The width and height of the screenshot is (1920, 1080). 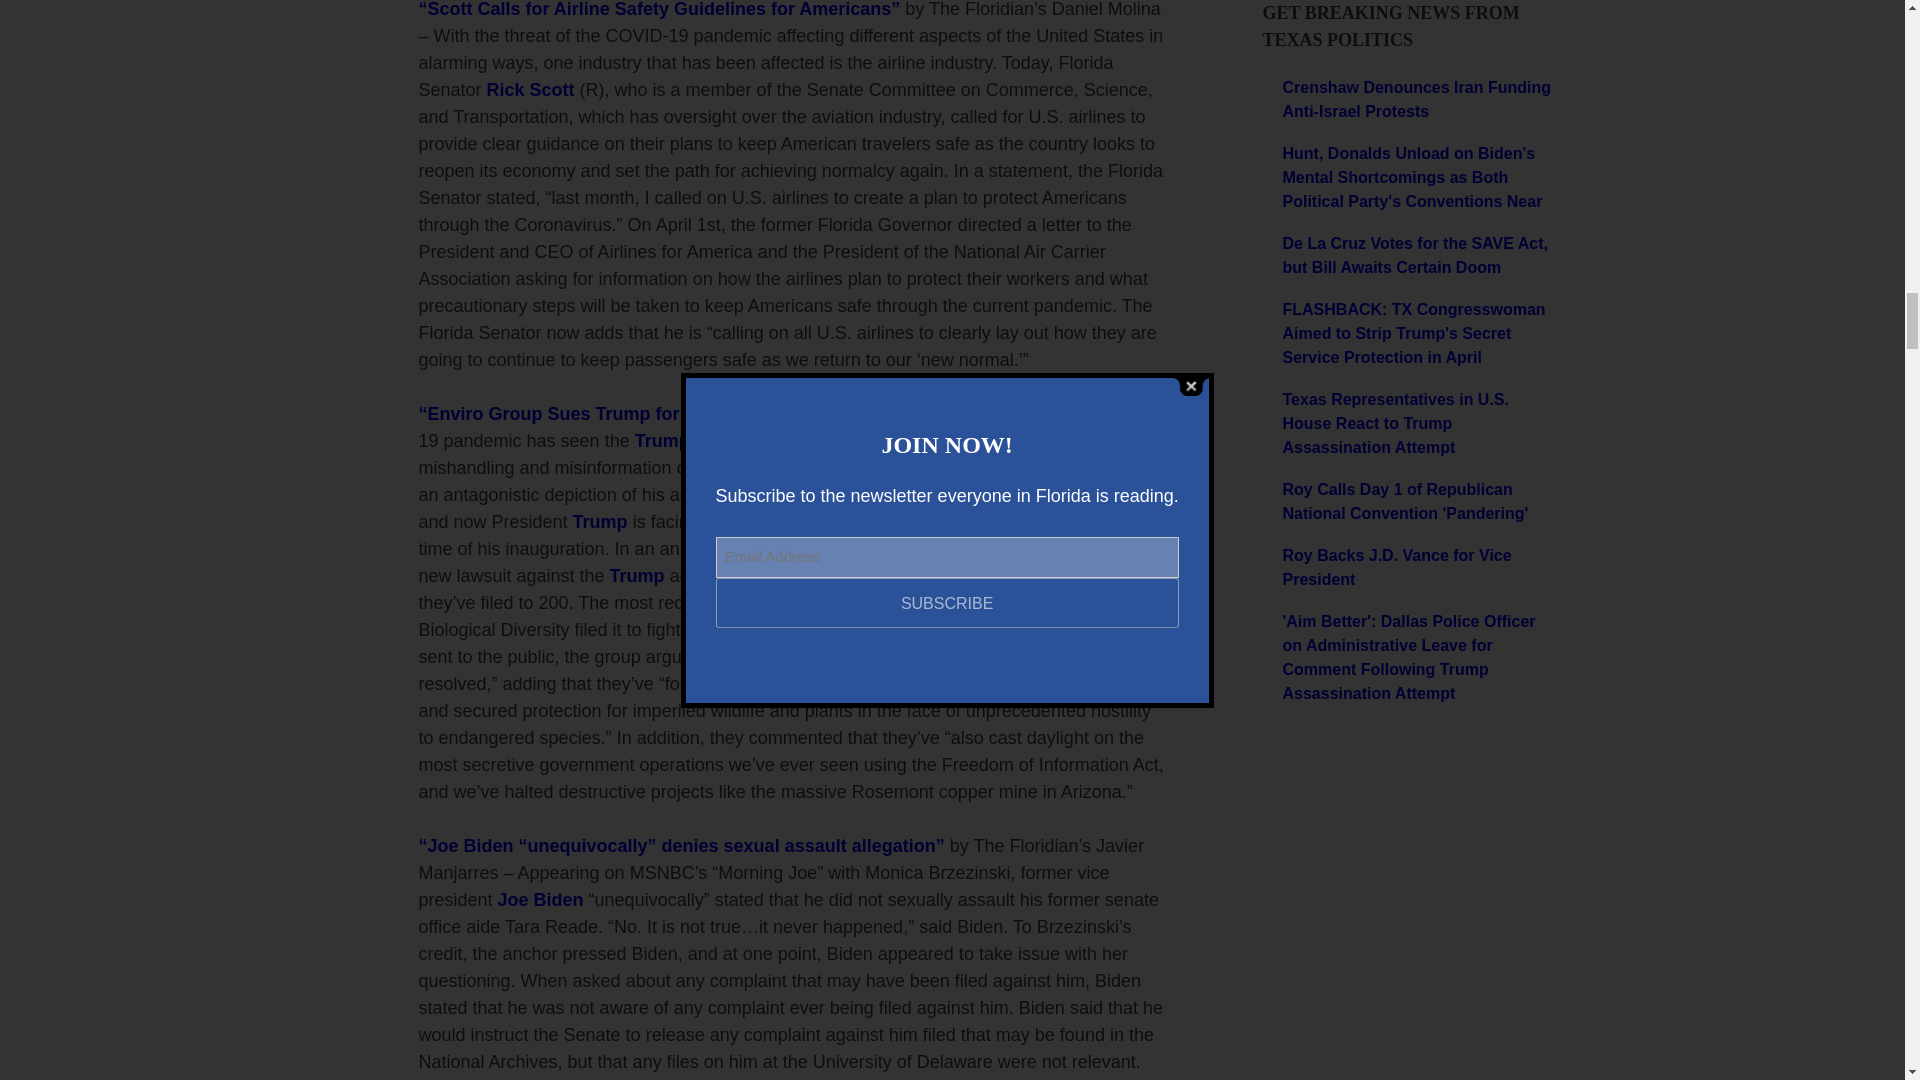 What do you see at coordinates (600, 522) in the screenshot?
I see `Trump` at bounding box center [600, 522].